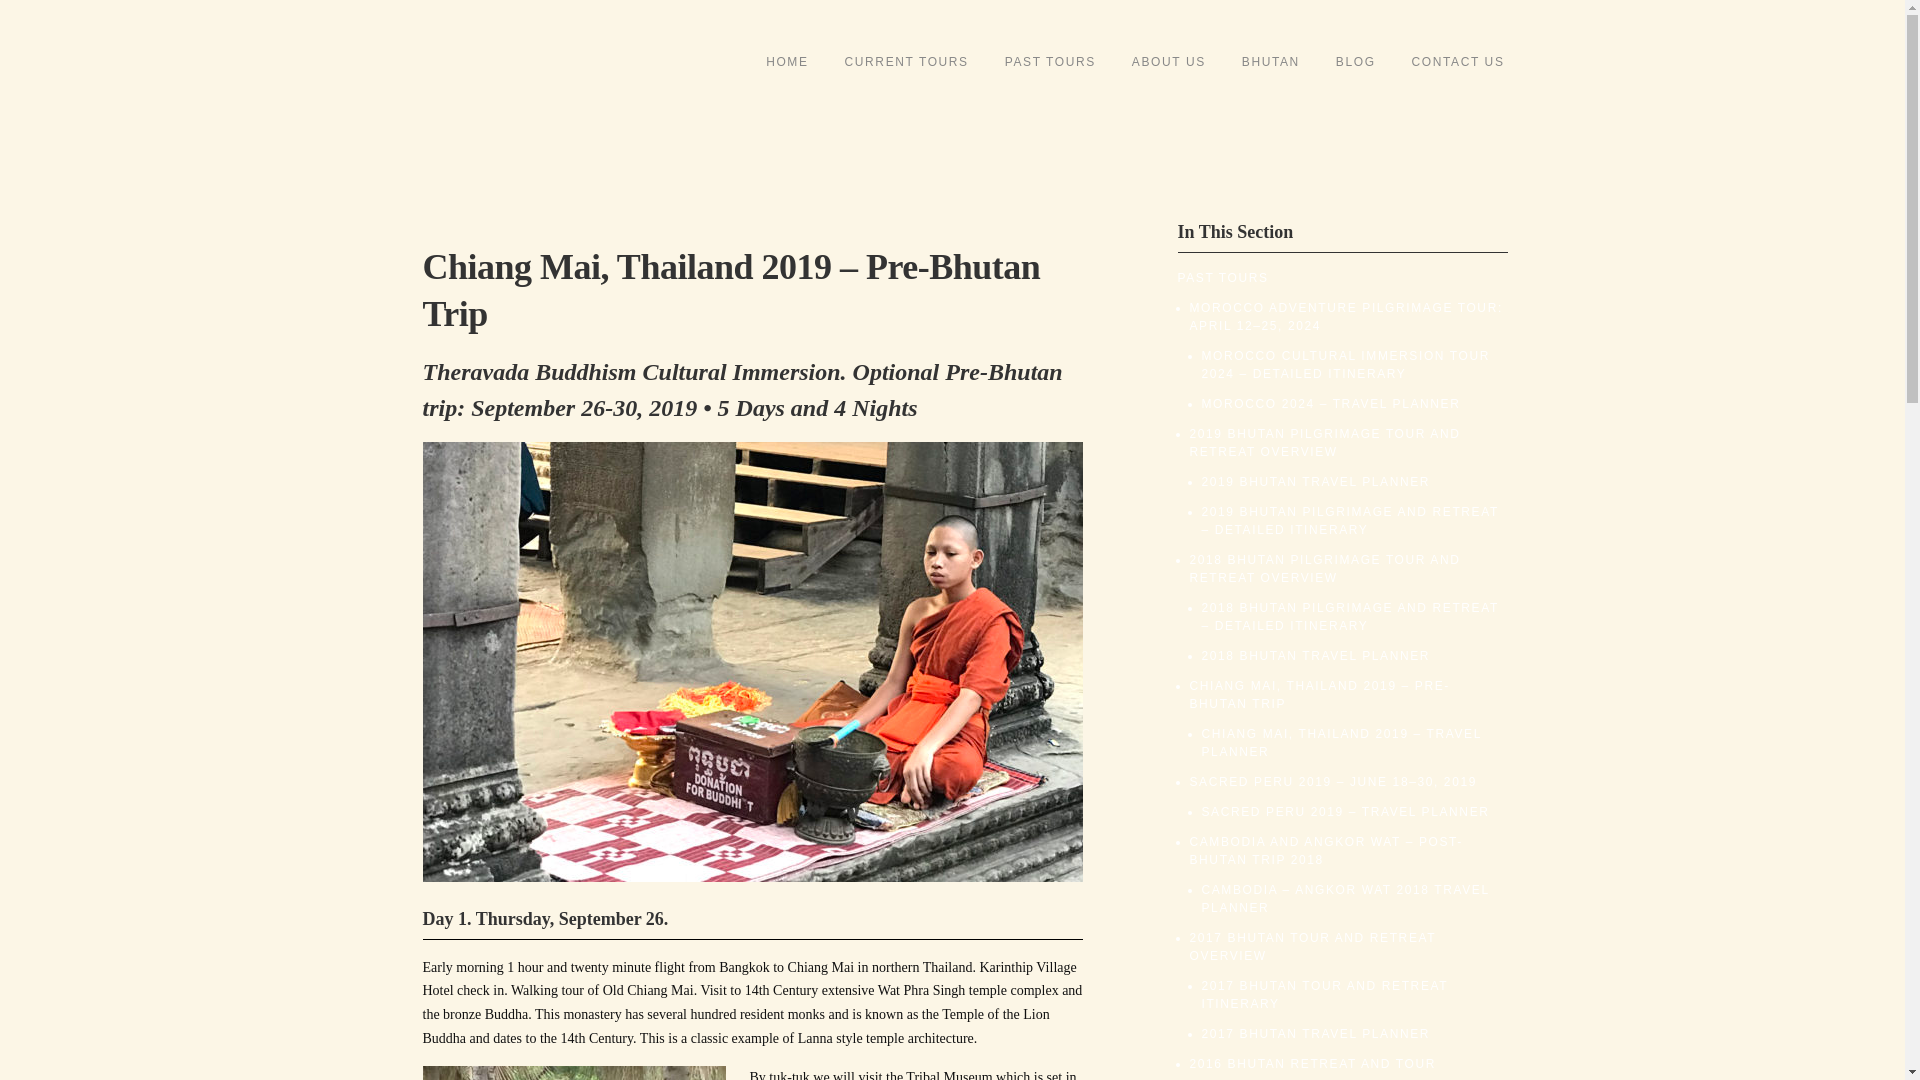  I want to click on BLOG, so click(1355, 62).